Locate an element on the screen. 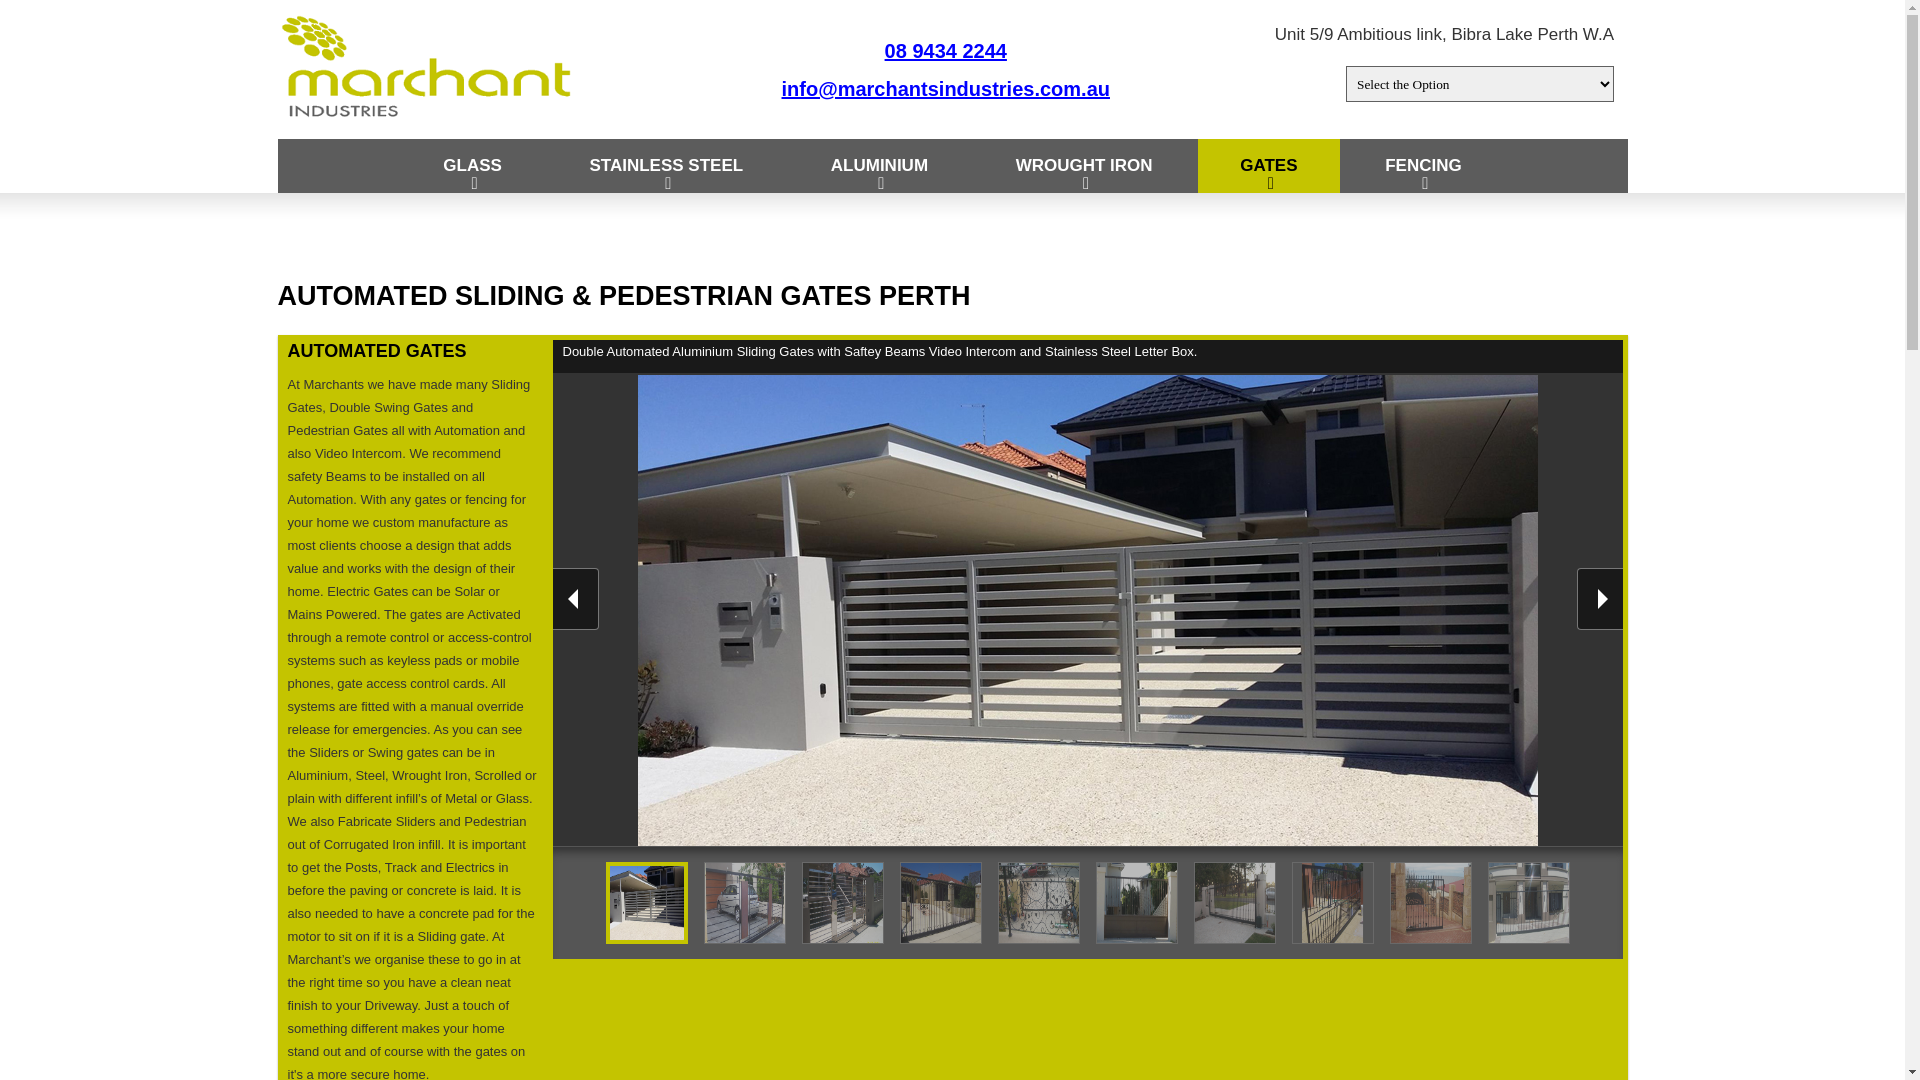 This screenshot has width=1920, height=1080. 08 9434 2244 is located at coordinates (946, 51).